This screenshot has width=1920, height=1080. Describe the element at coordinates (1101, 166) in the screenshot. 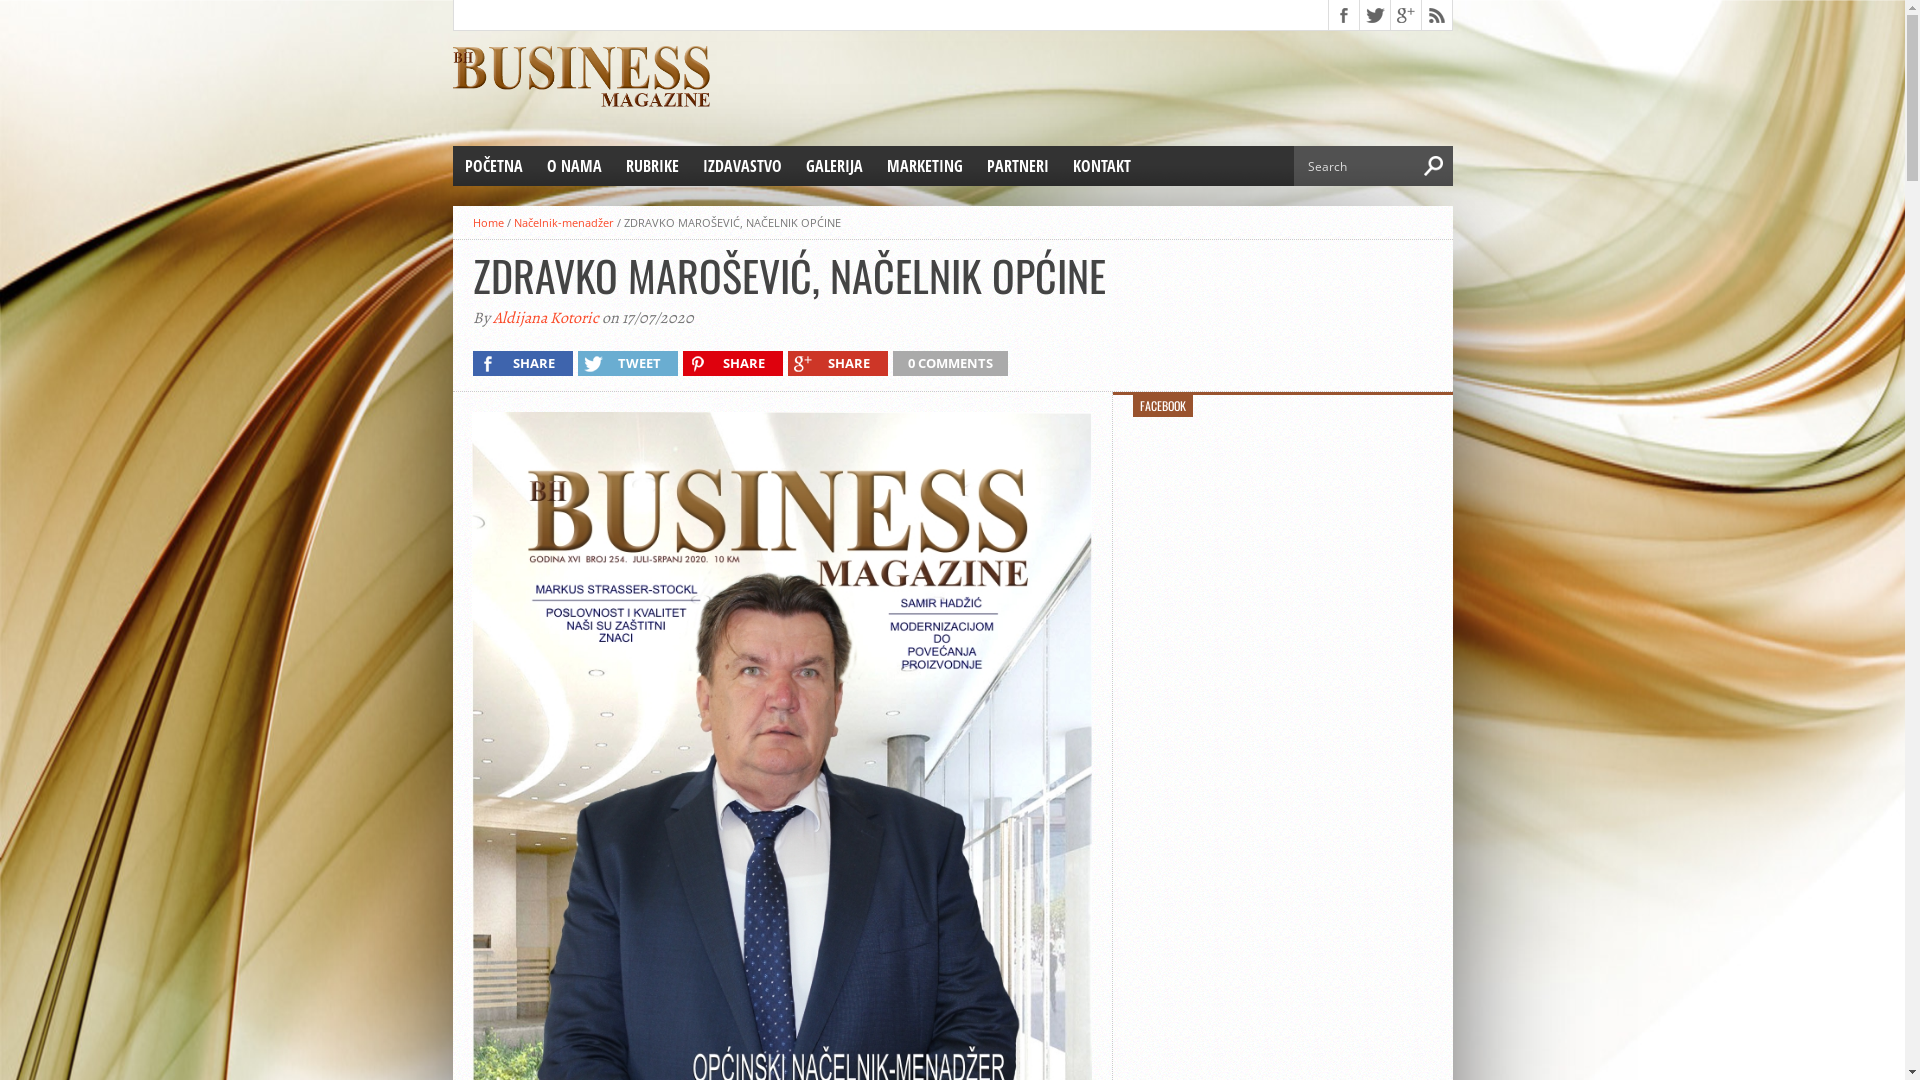

I see `KONTAKT` at that location.